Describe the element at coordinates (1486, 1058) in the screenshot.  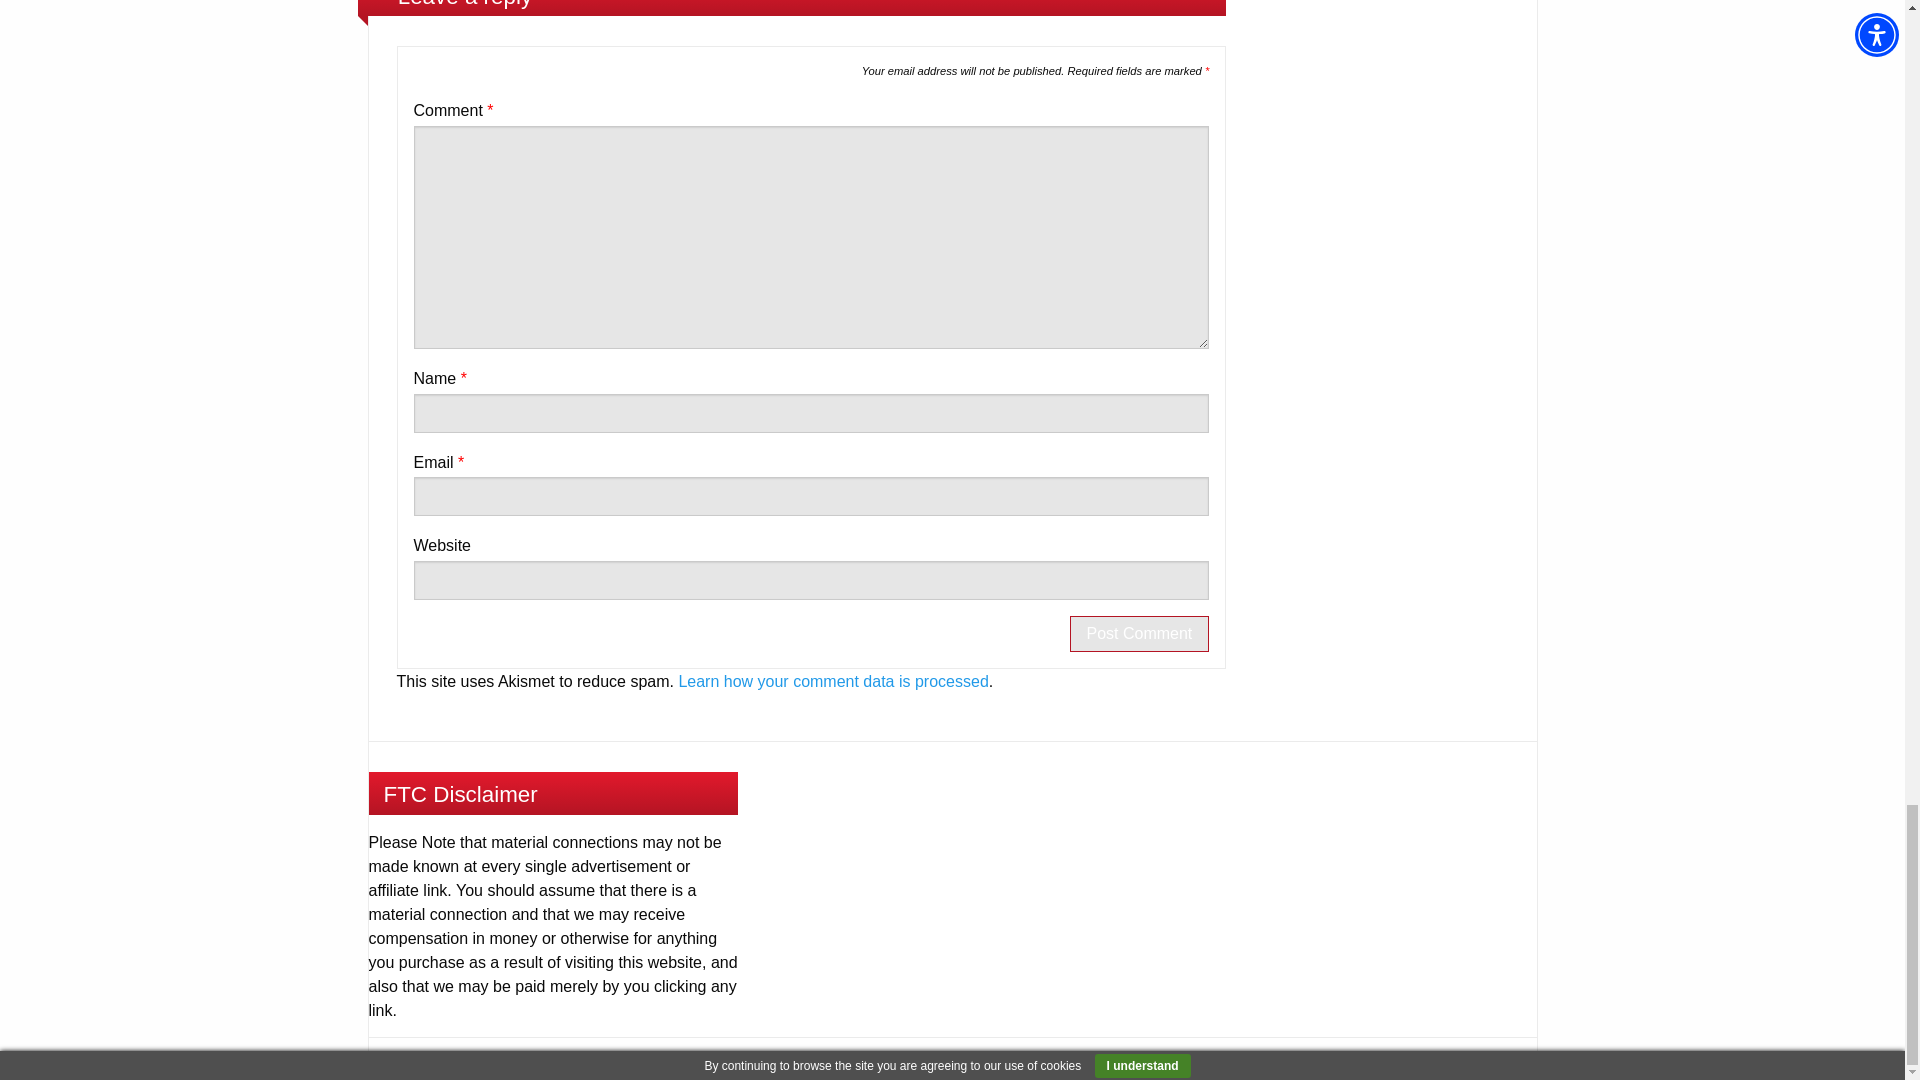
I see `BlogoLife` at that location.